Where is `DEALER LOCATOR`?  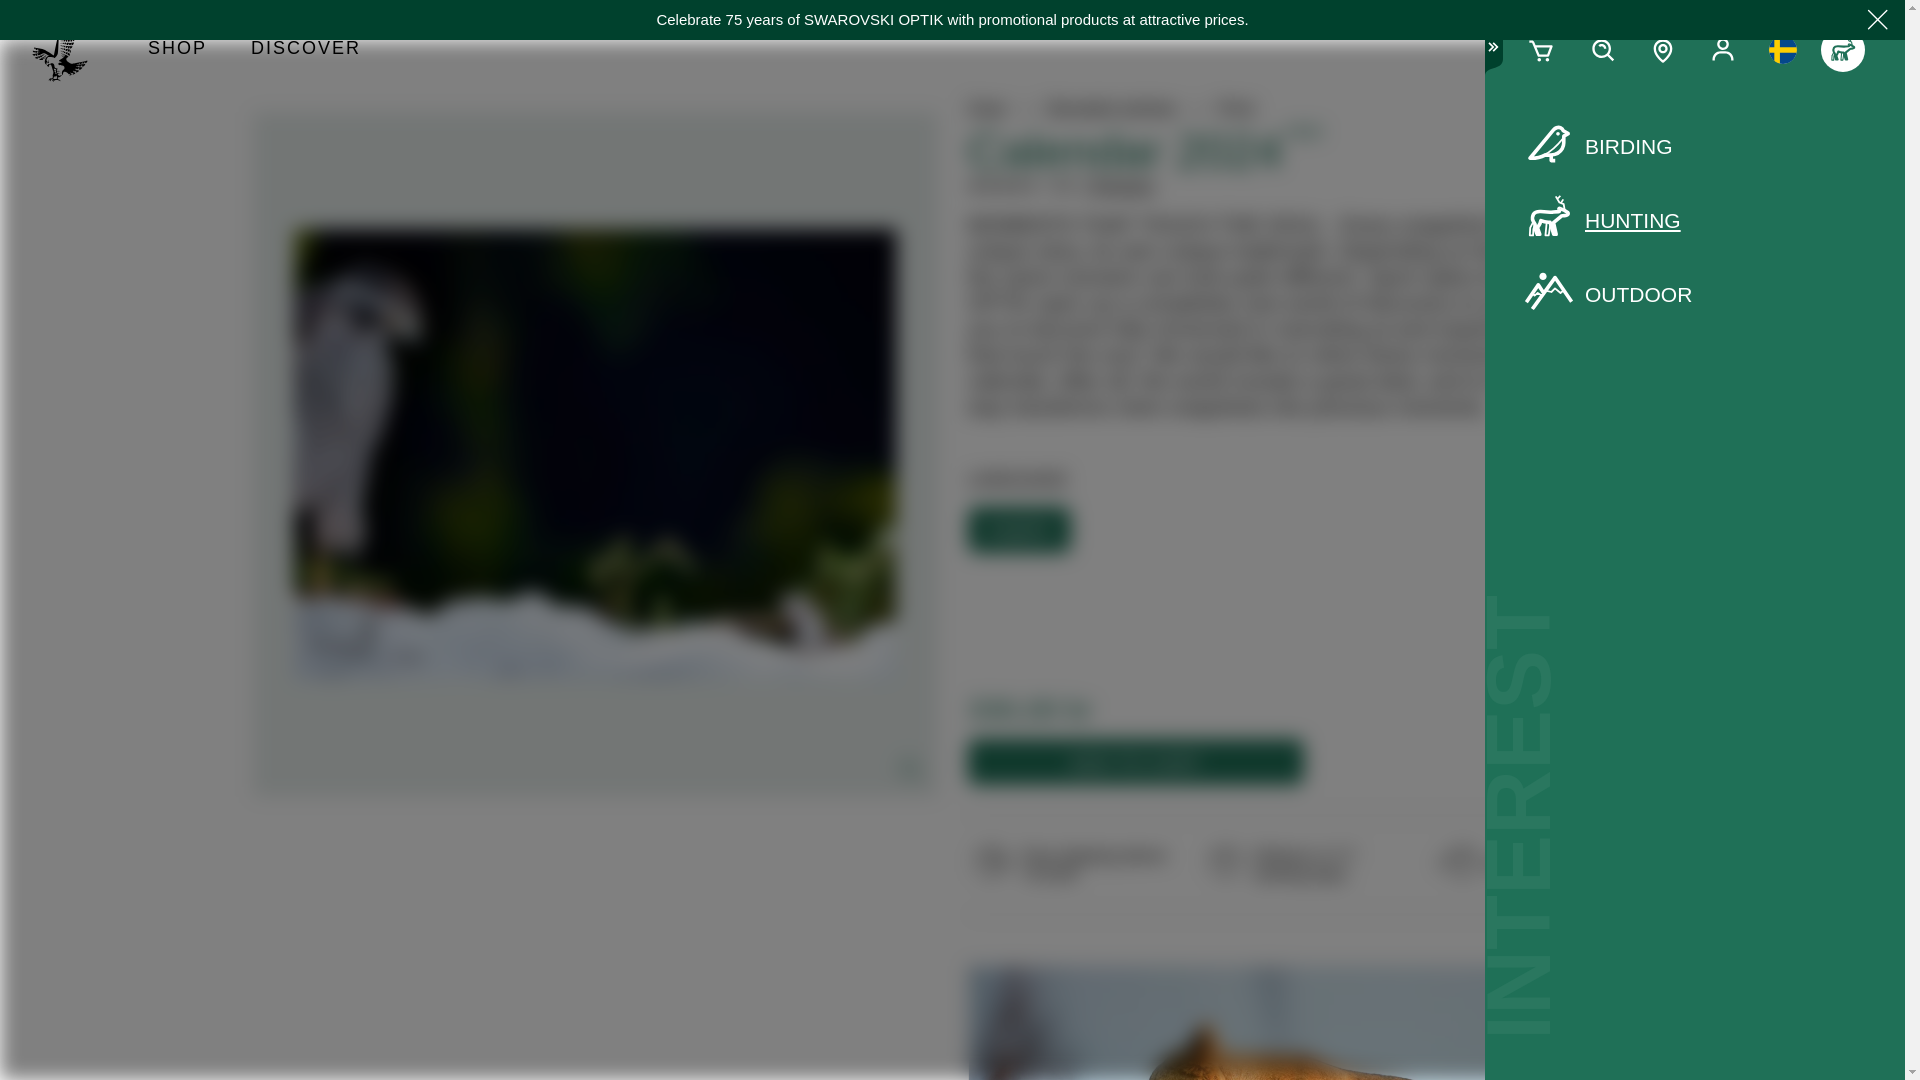 DEALER LOCATOR is located at coordinates (1663, 50).